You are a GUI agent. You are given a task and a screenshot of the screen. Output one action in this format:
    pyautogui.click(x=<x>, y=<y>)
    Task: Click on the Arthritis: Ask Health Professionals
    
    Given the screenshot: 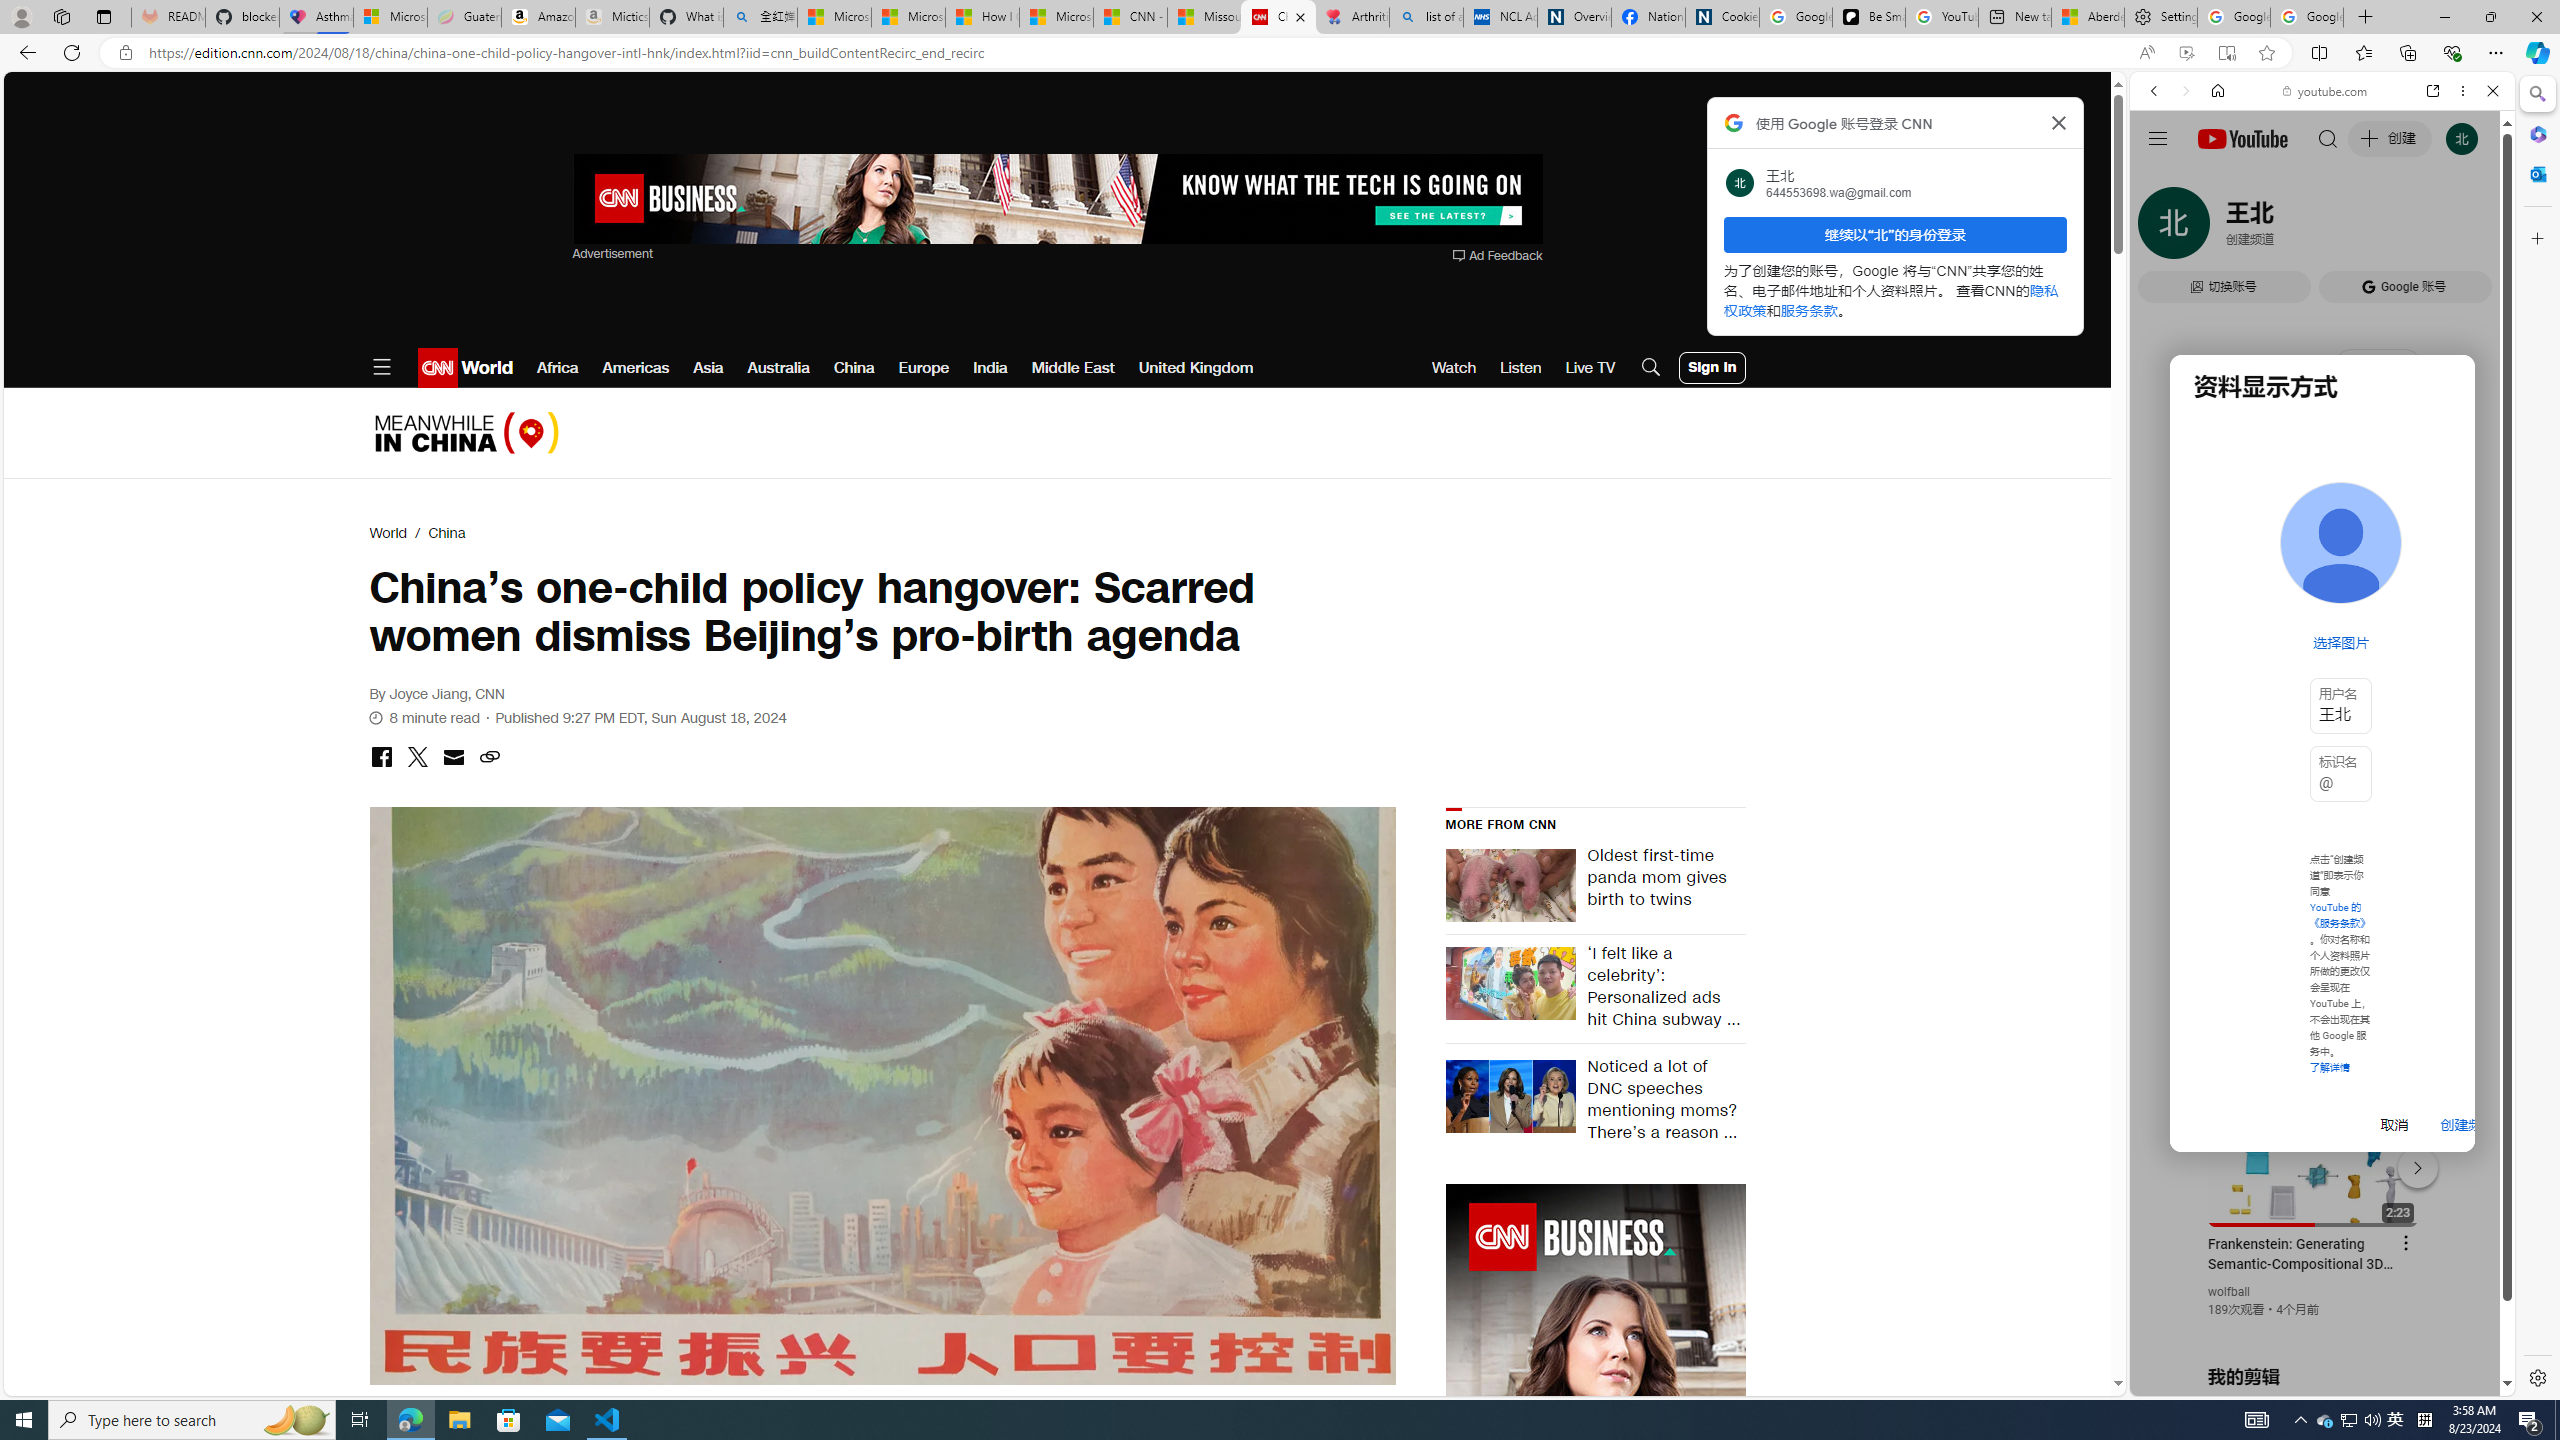 What is the action you would take?
    pyautogui.click(x=1352, y=17)
    